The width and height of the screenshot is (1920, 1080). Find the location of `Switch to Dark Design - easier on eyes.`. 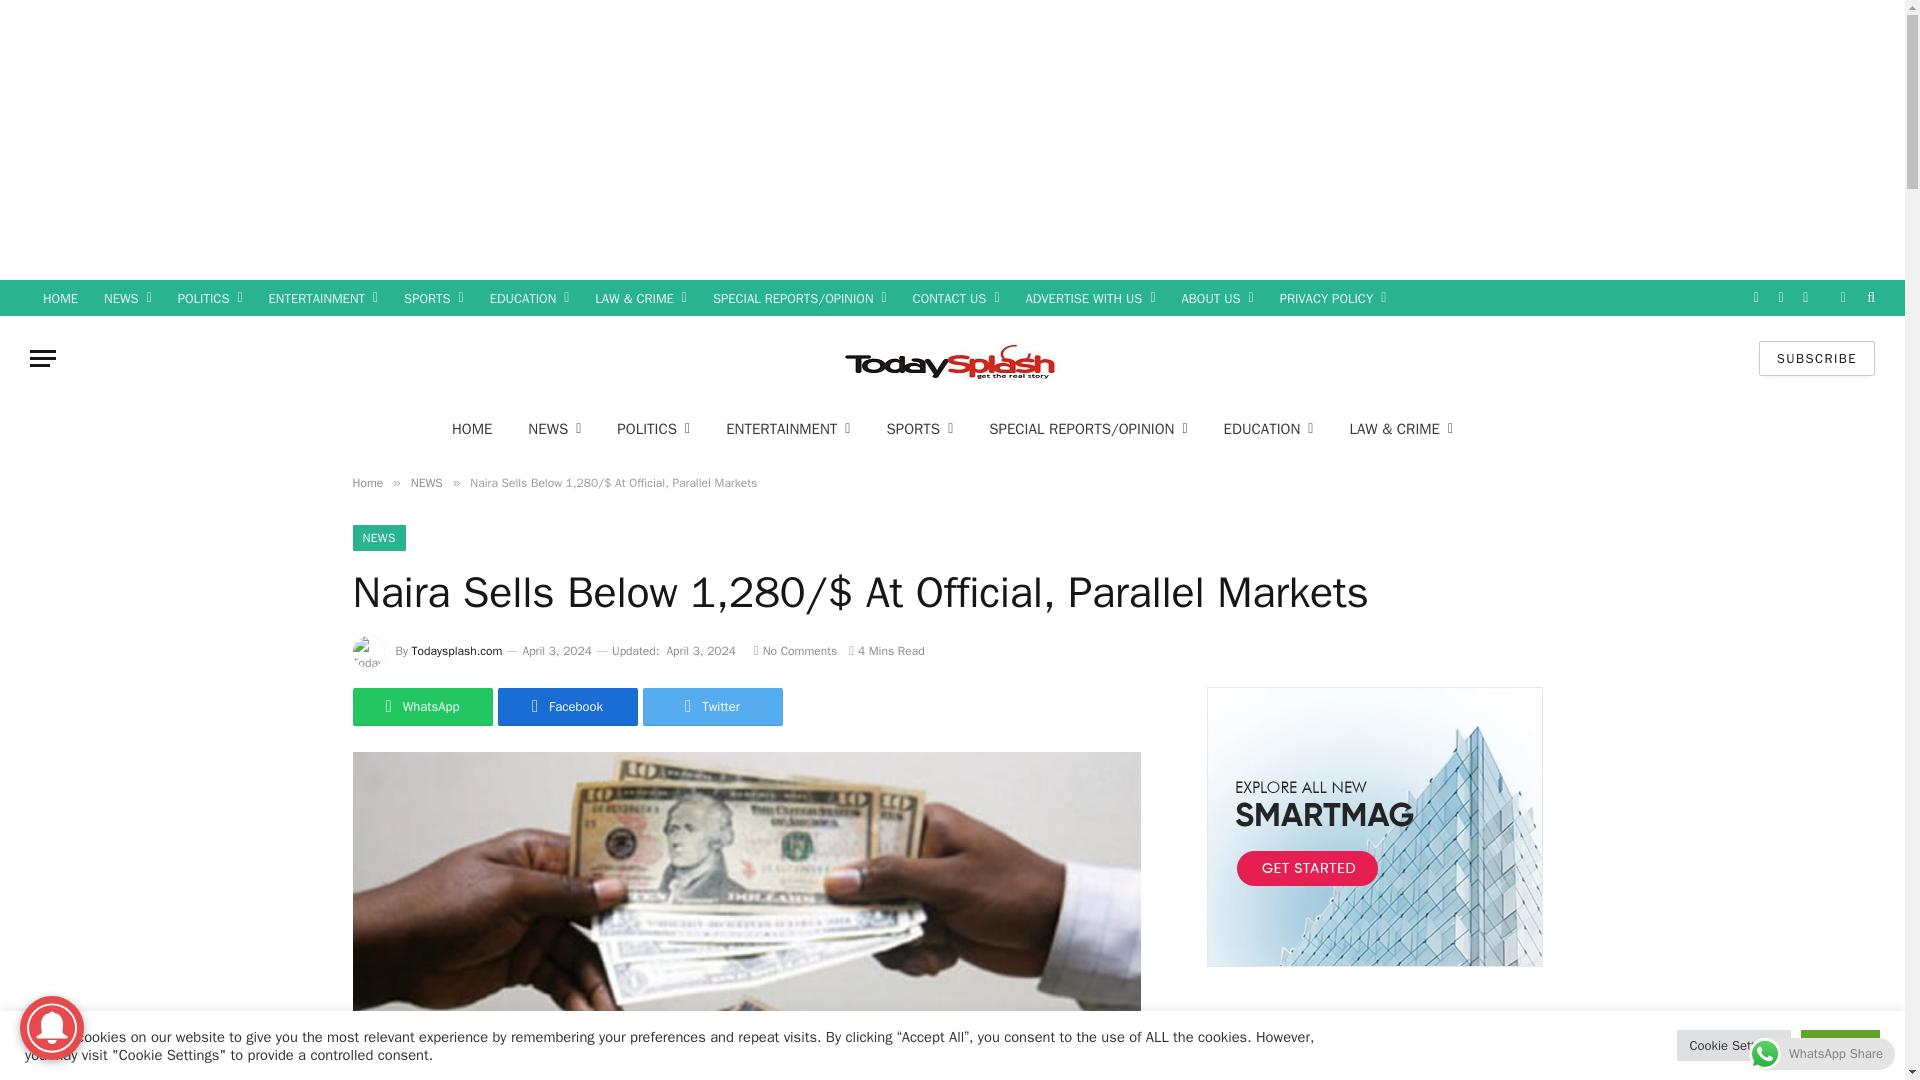

Switch to Dark Design - easier on eyes. is located at coordinates (1842, 297).